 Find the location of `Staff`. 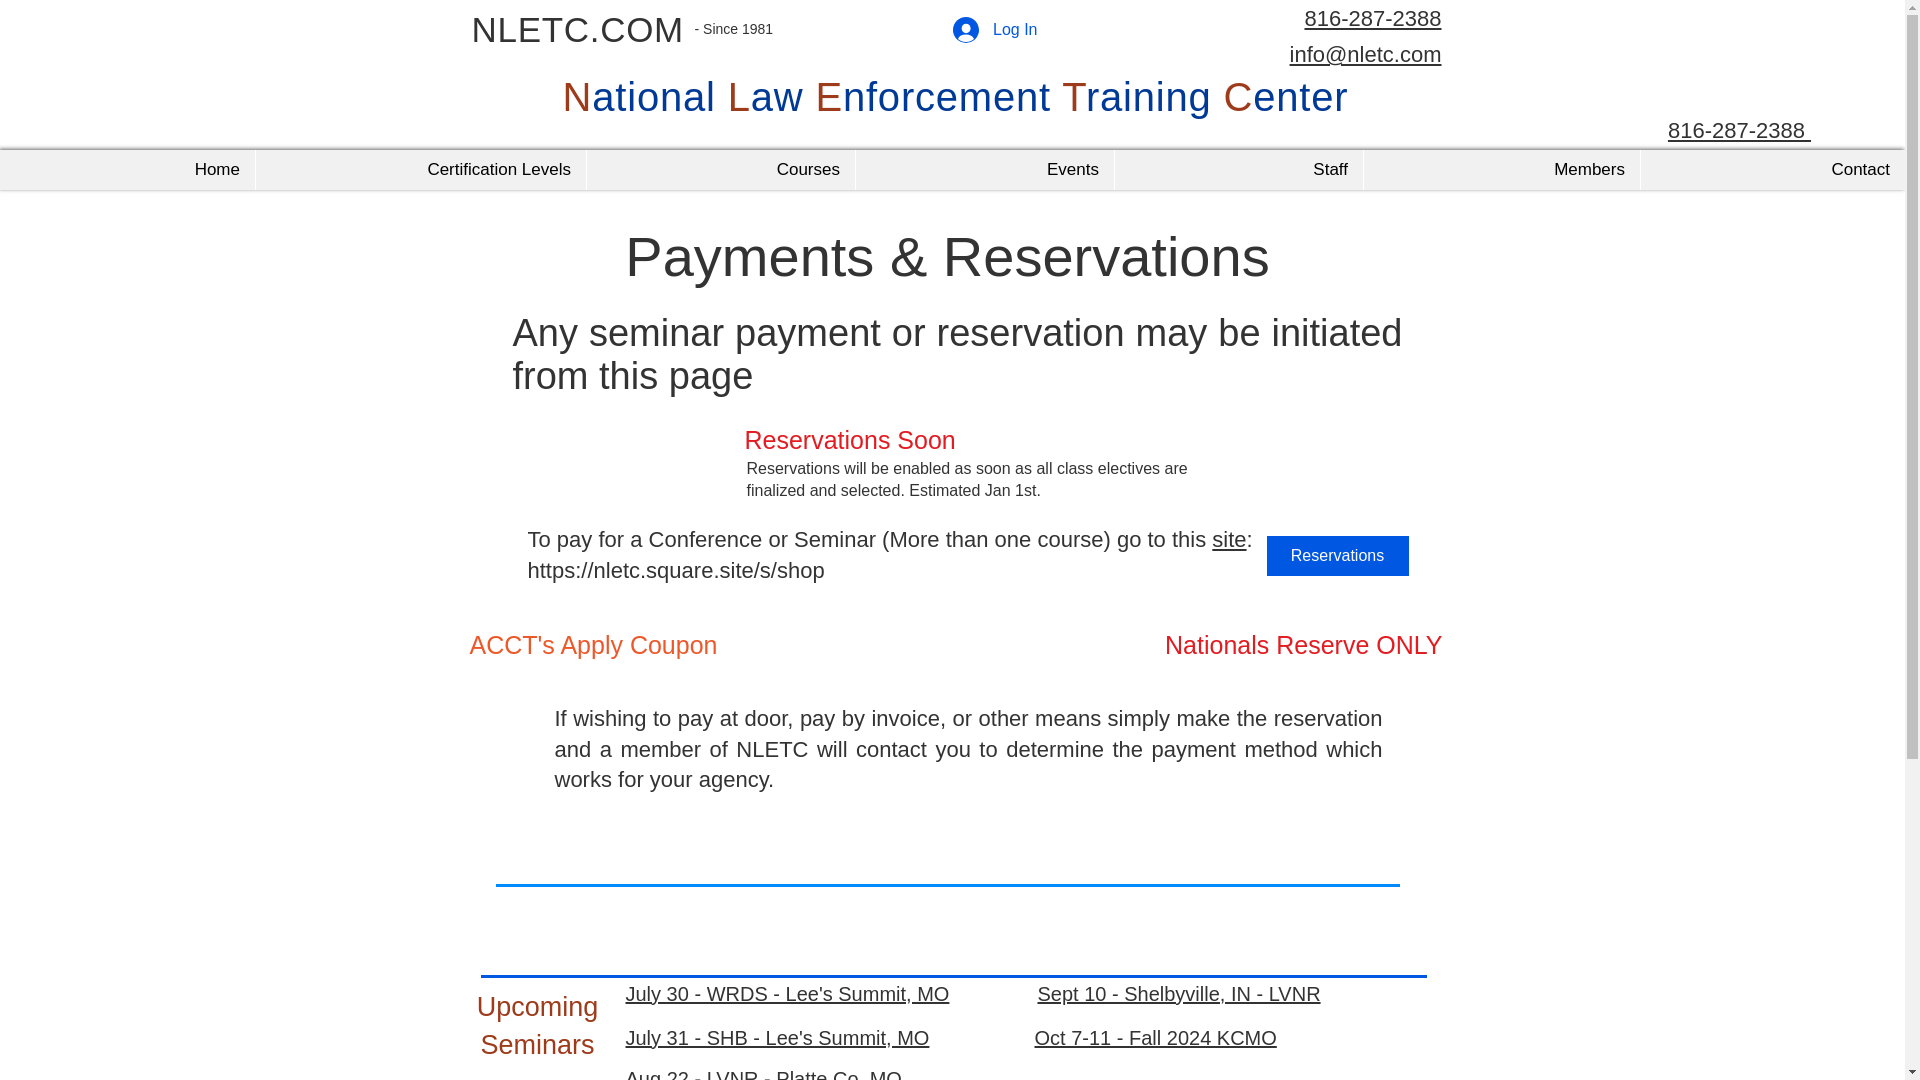

Staff is located at coordinates (1238, 170).